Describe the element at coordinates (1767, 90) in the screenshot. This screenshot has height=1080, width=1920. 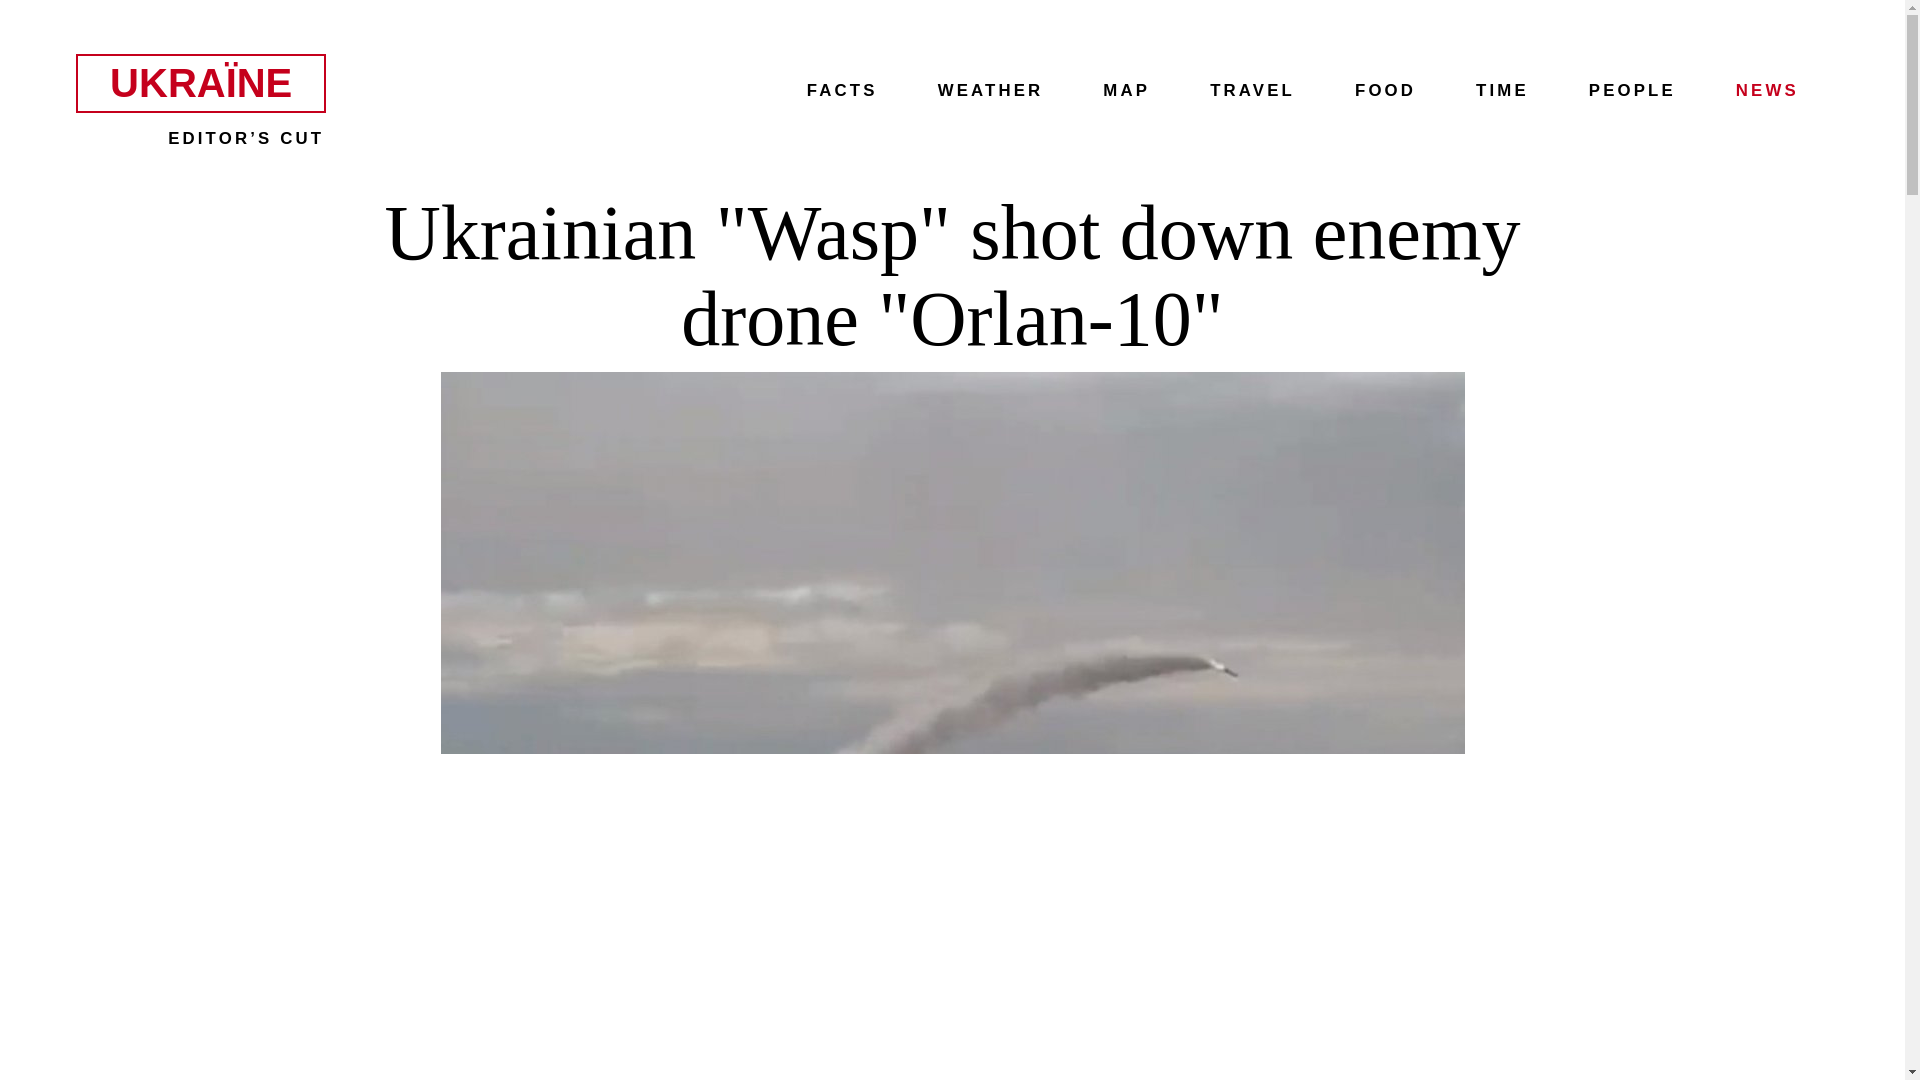
I see `NEWS` at that location.